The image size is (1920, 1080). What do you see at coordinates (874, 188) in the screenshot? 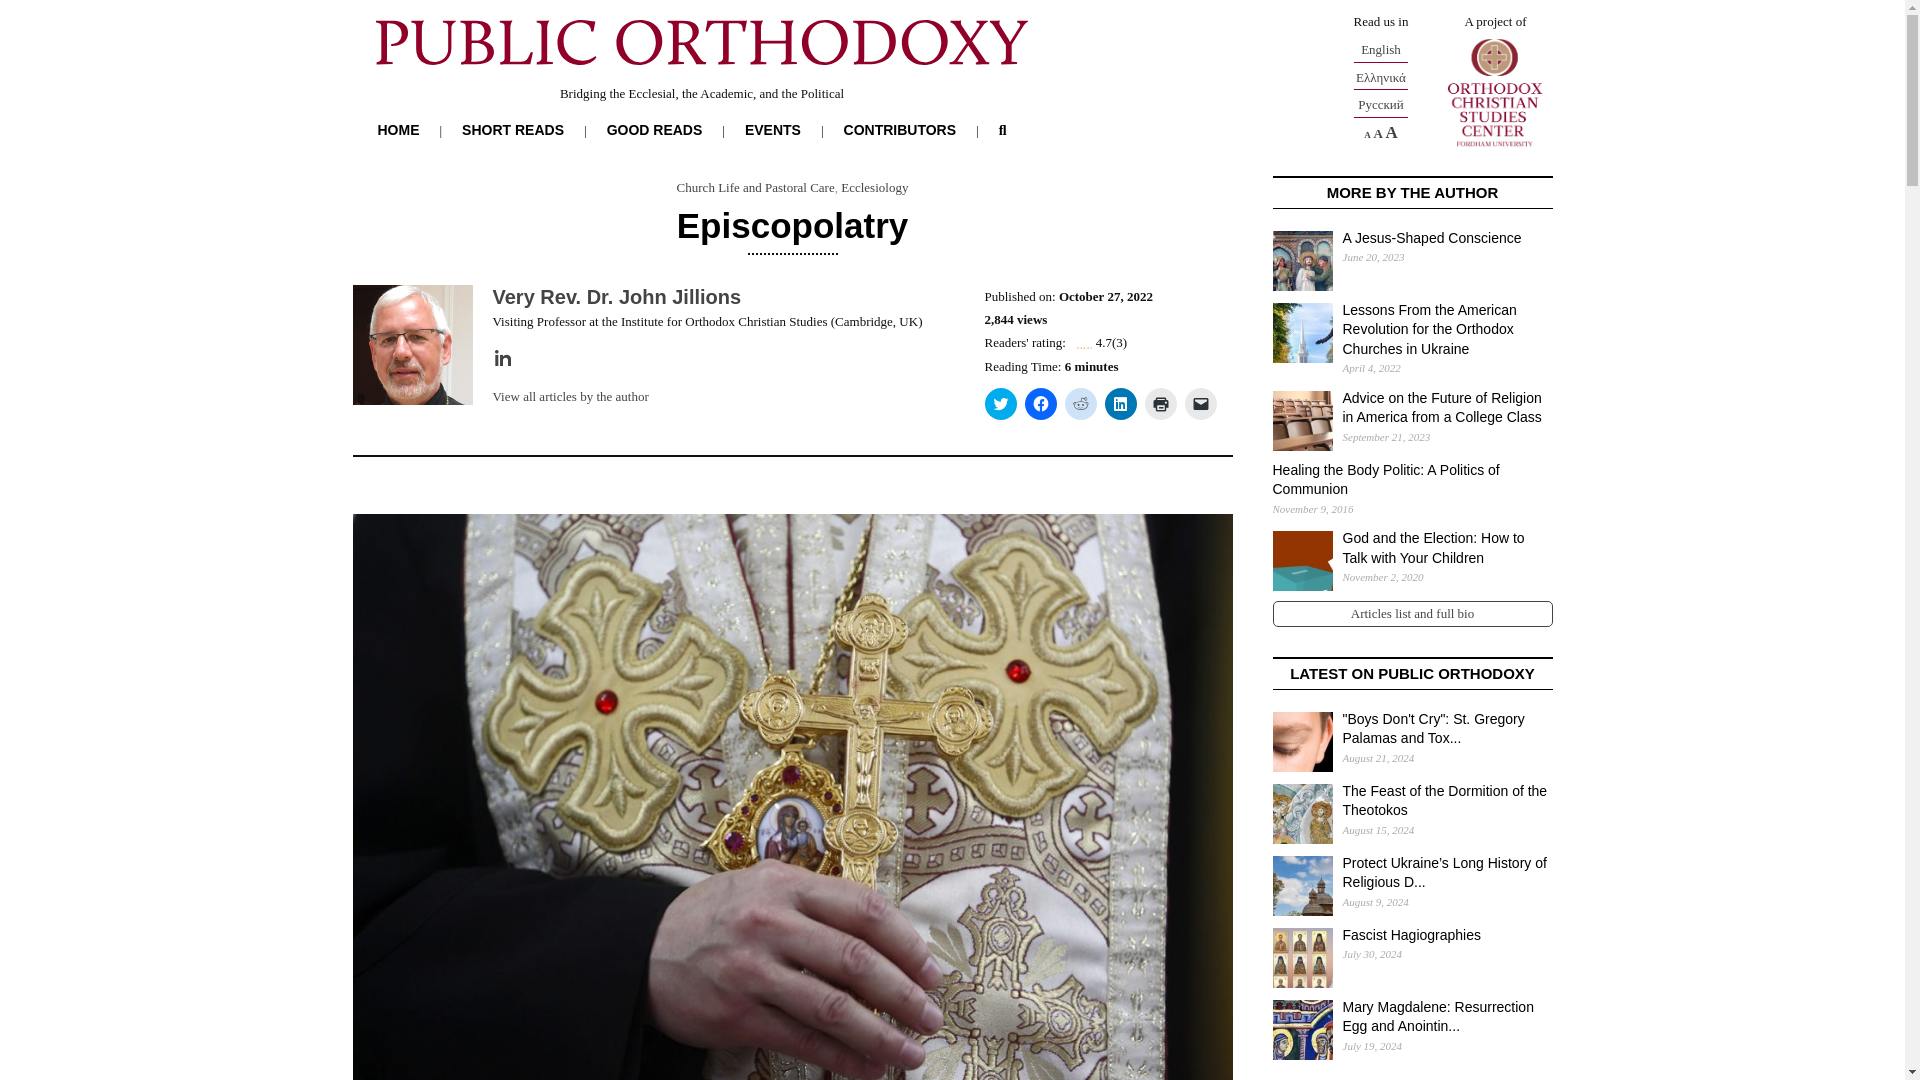
I see `Ecclesiology` at bounding box center [874, 188].